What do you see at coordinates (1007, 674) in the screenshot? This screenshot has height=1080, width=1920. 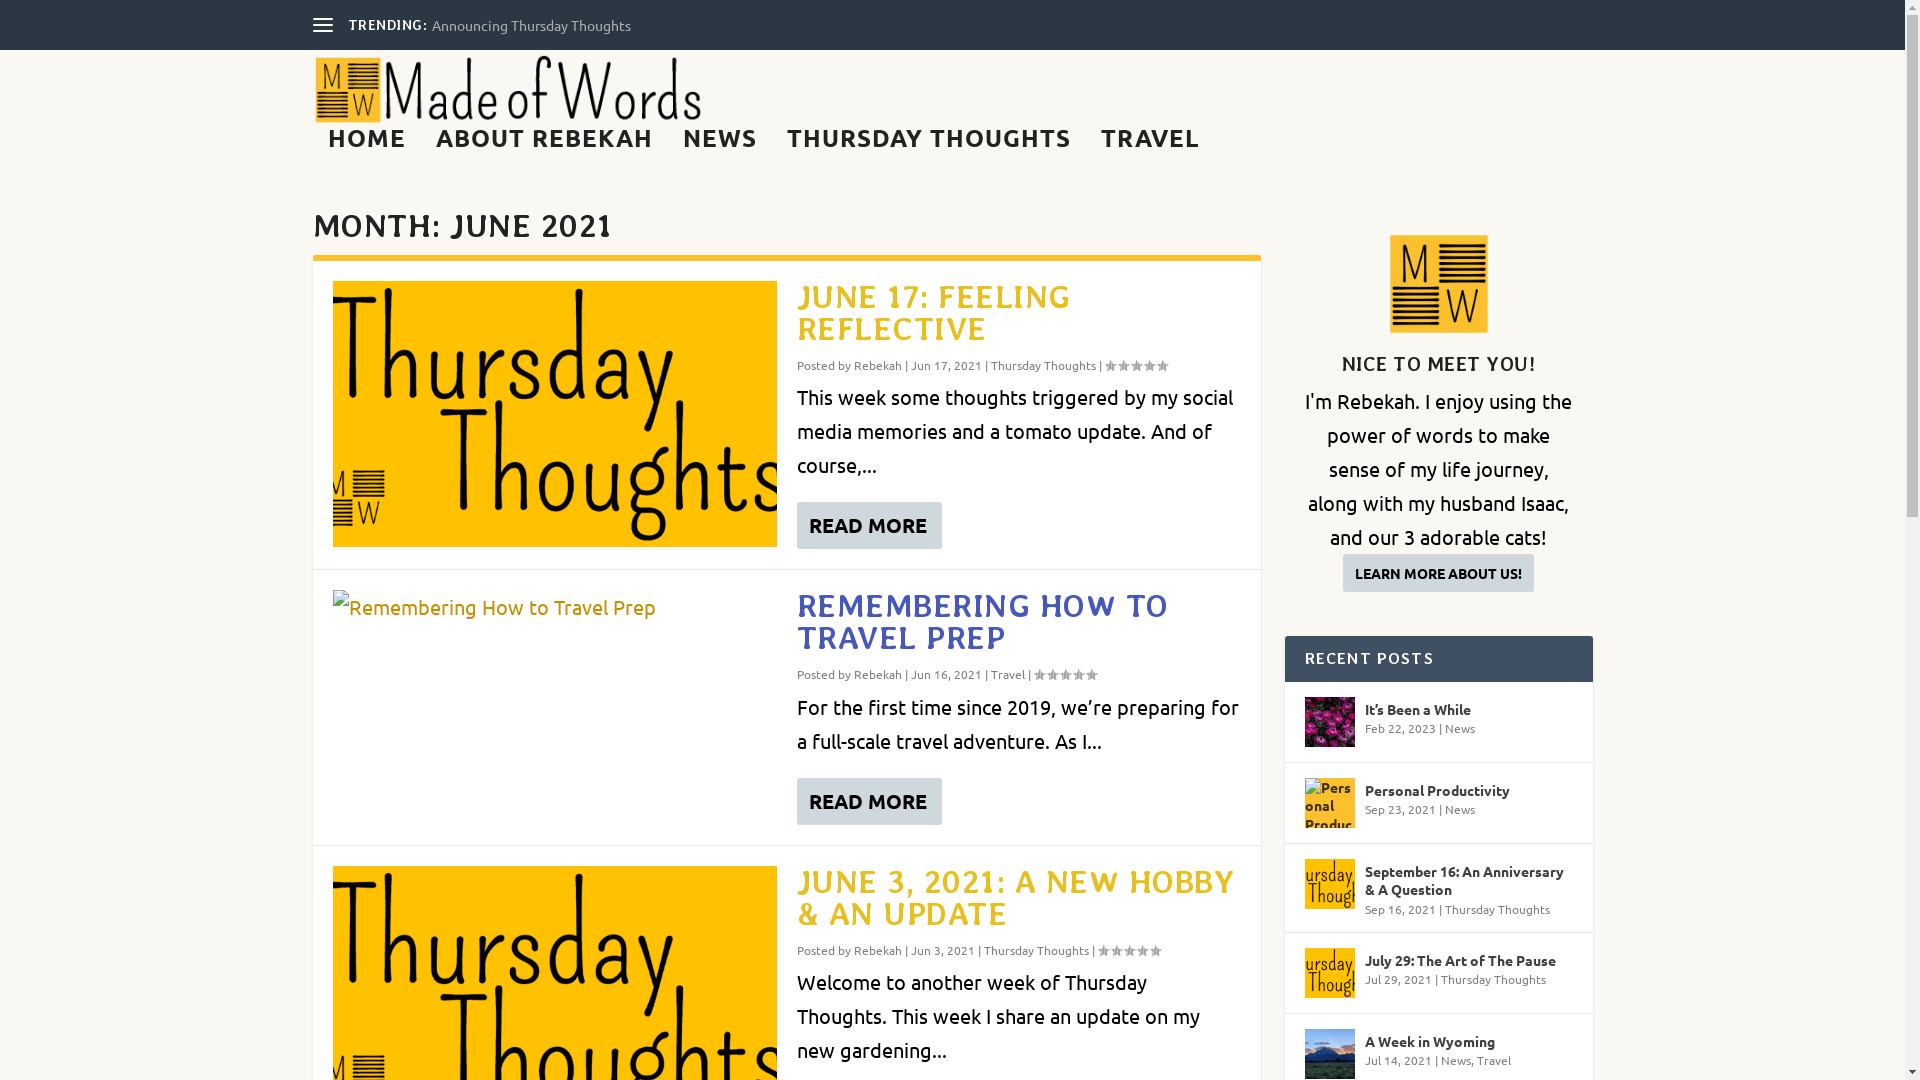 I see `Travel` at bounding box center [1007, 674].